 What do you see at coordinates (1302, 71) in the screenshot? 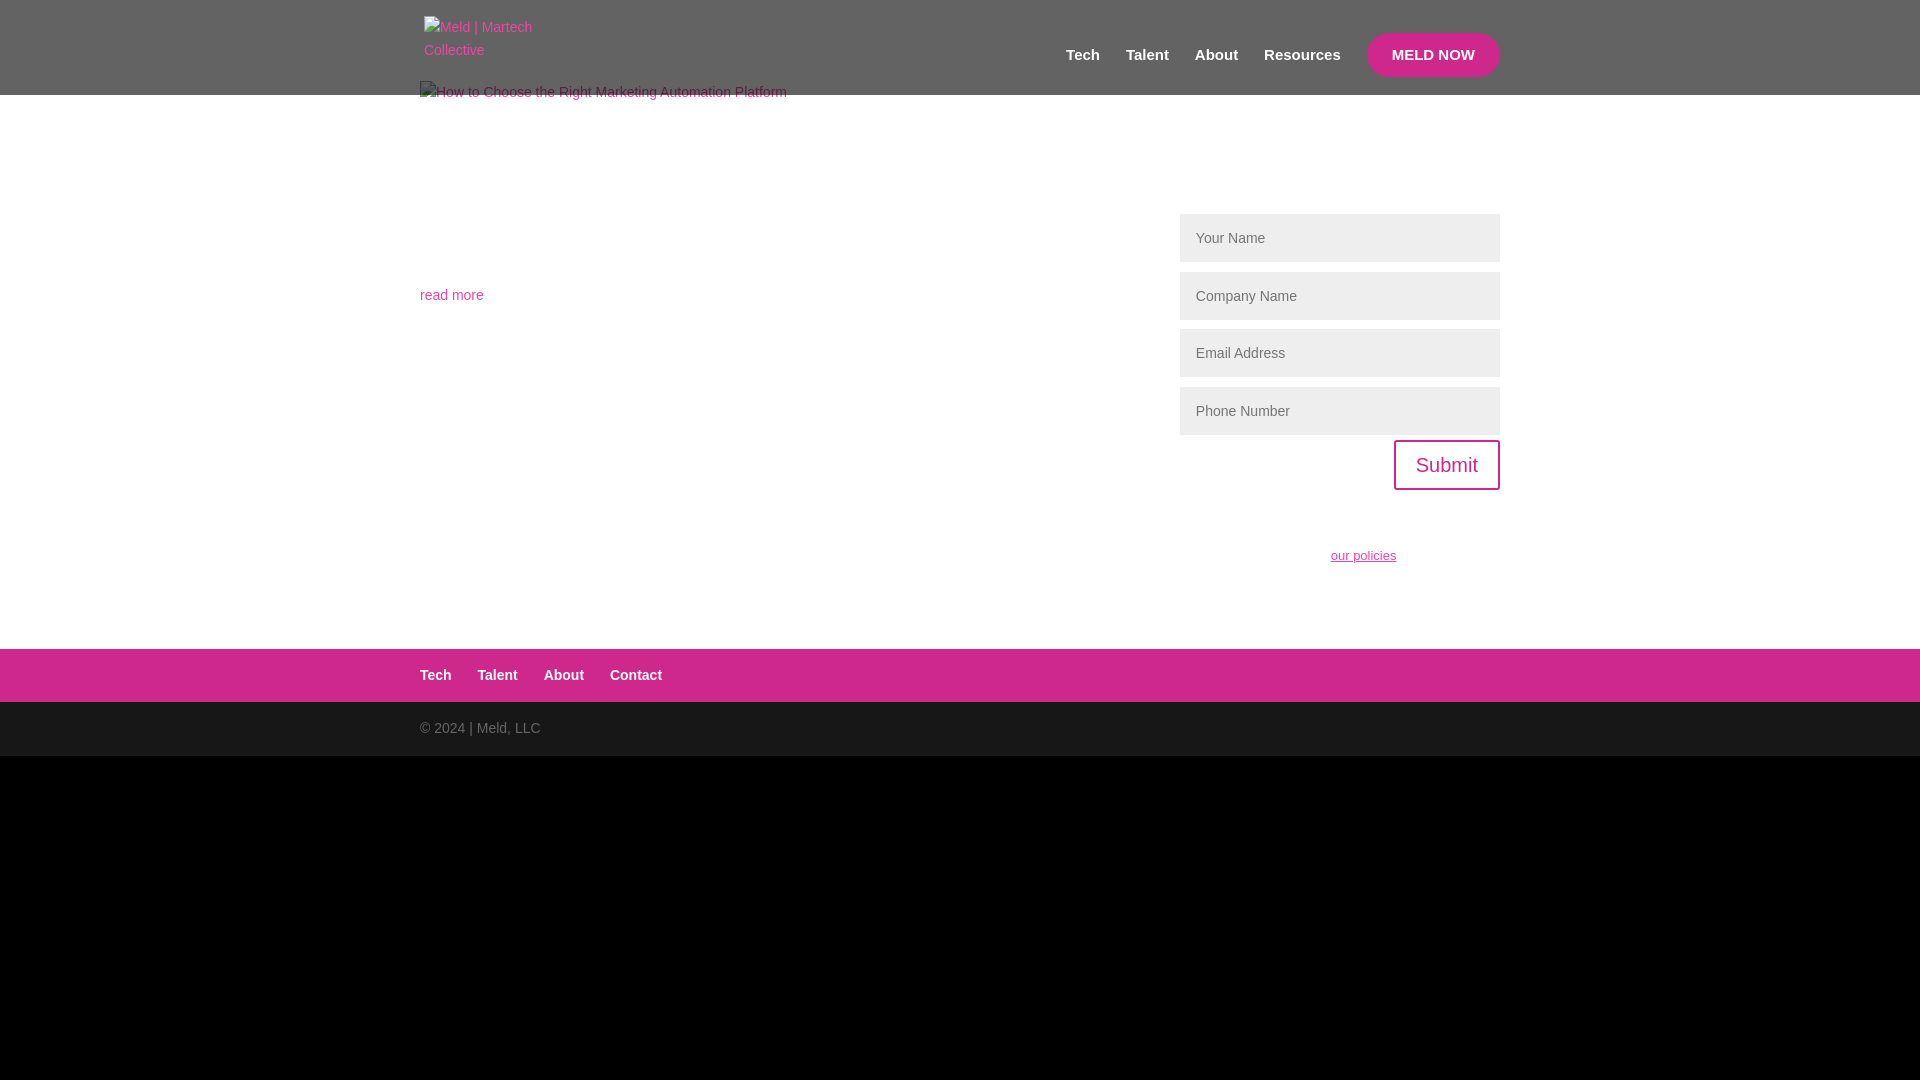
I see `Resources` at bounding box center [1302, 71].